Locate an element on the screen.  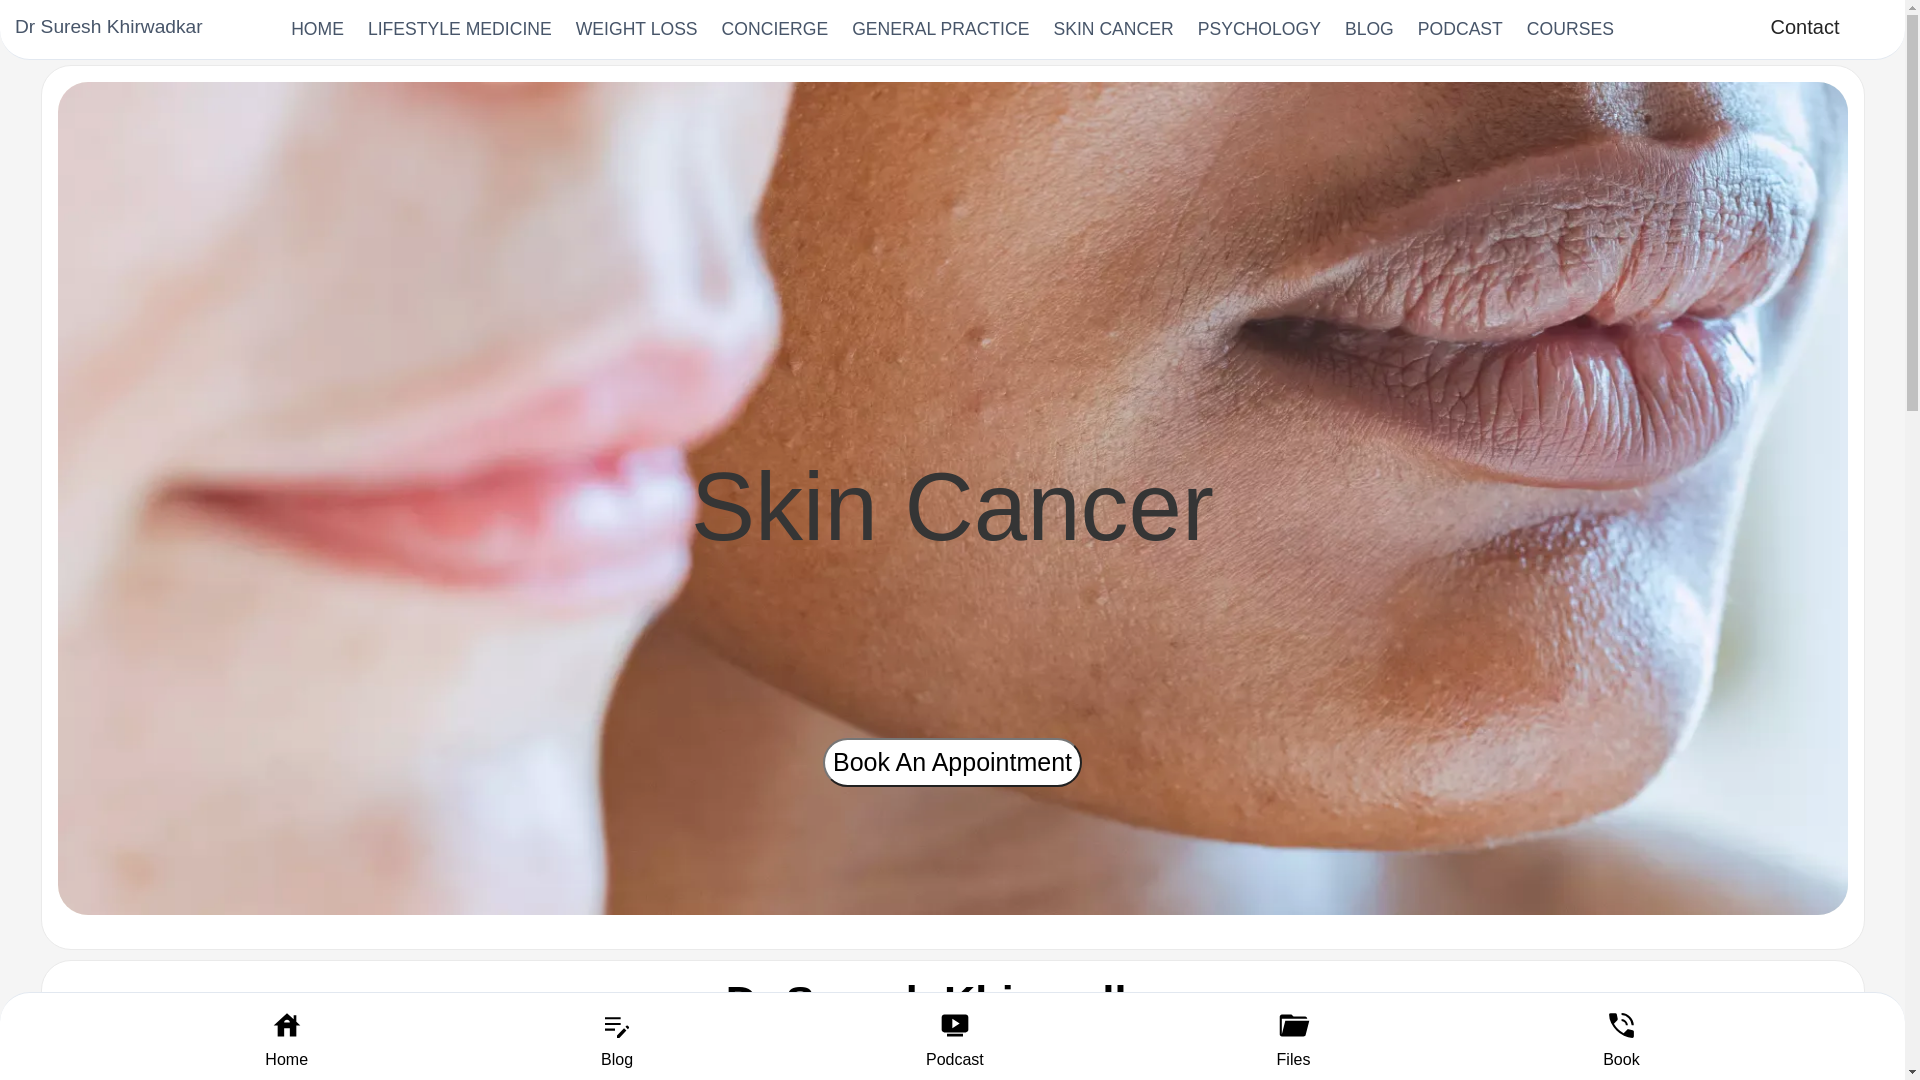
Home is located at coordinates (286, 1058).